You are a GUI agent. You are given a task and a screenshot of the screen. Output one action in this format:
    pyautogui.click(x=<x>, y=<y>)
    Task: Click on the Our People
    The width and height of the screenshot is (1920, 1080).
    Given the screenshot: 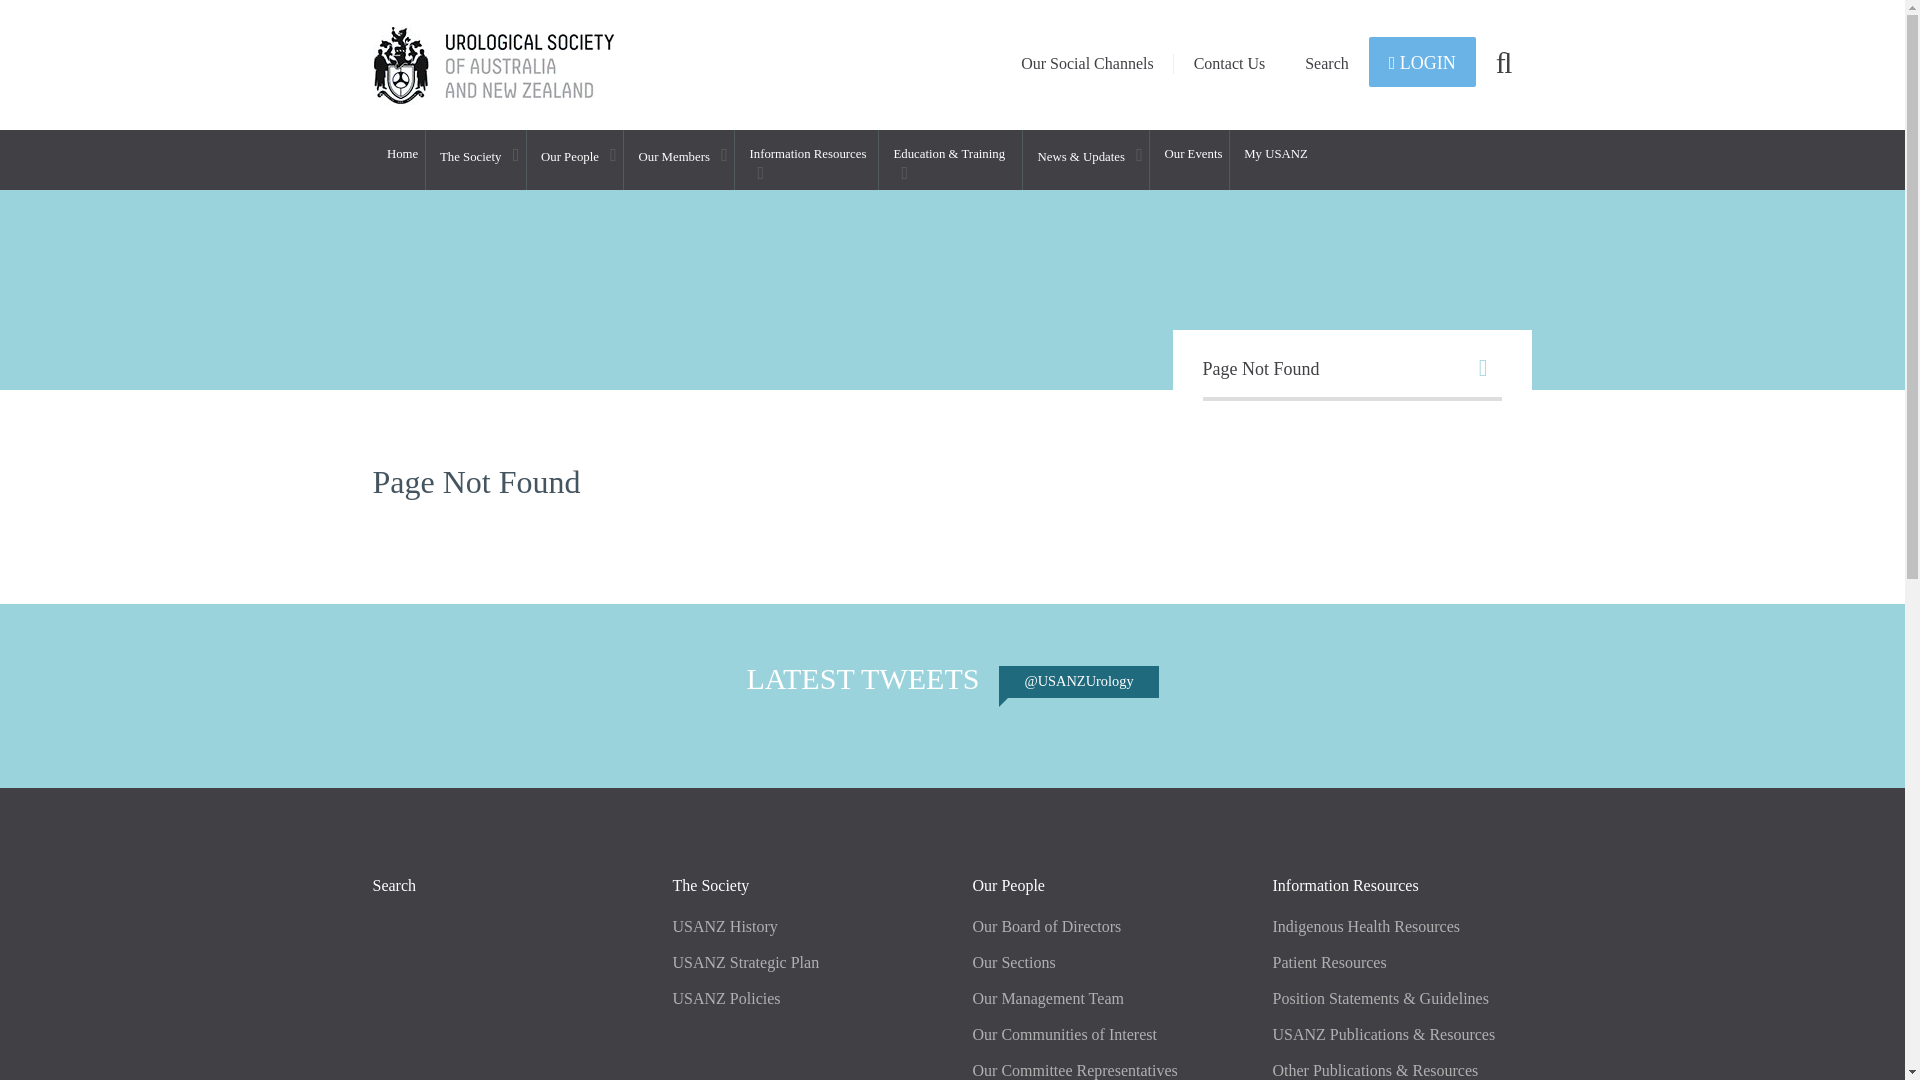 What is the action you would take?
    pyautogui.click(x=576, y=160)
    